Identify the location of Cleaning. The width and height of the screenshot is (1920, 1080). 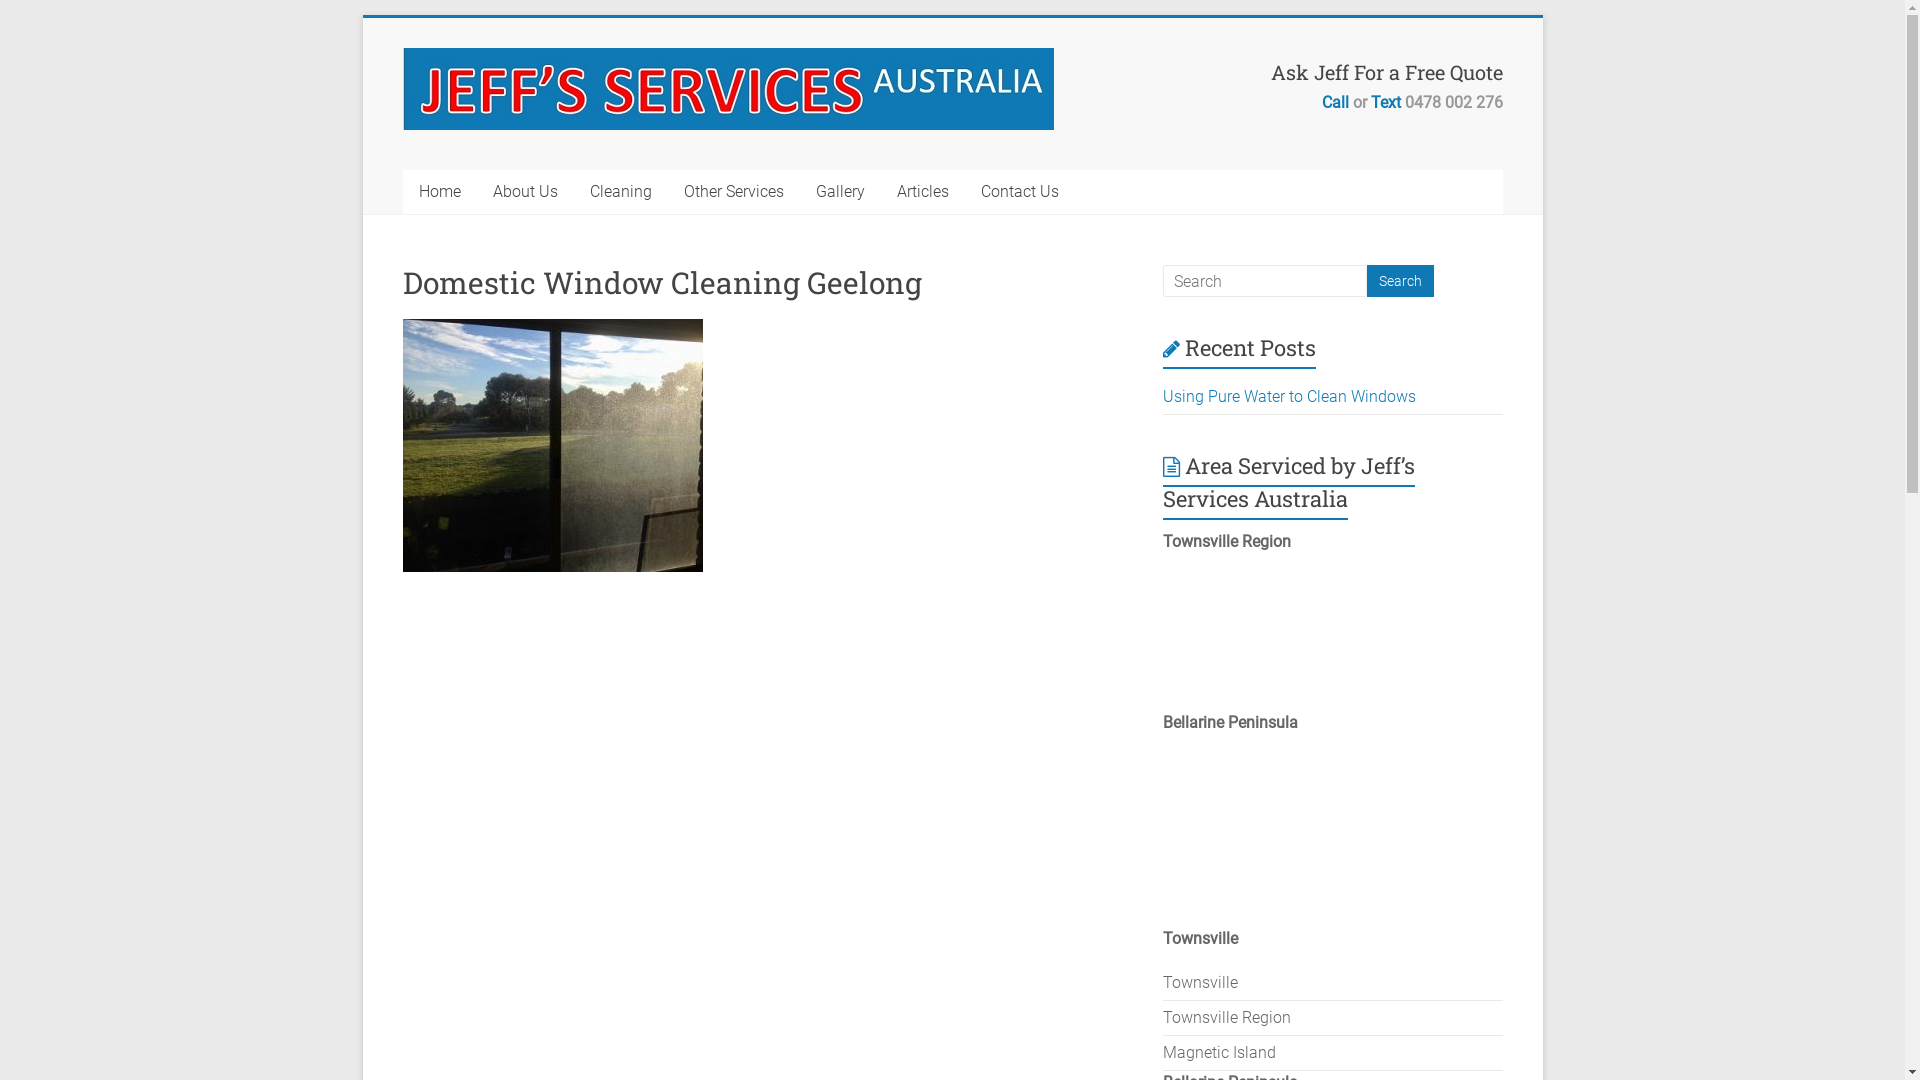
(621, 192).